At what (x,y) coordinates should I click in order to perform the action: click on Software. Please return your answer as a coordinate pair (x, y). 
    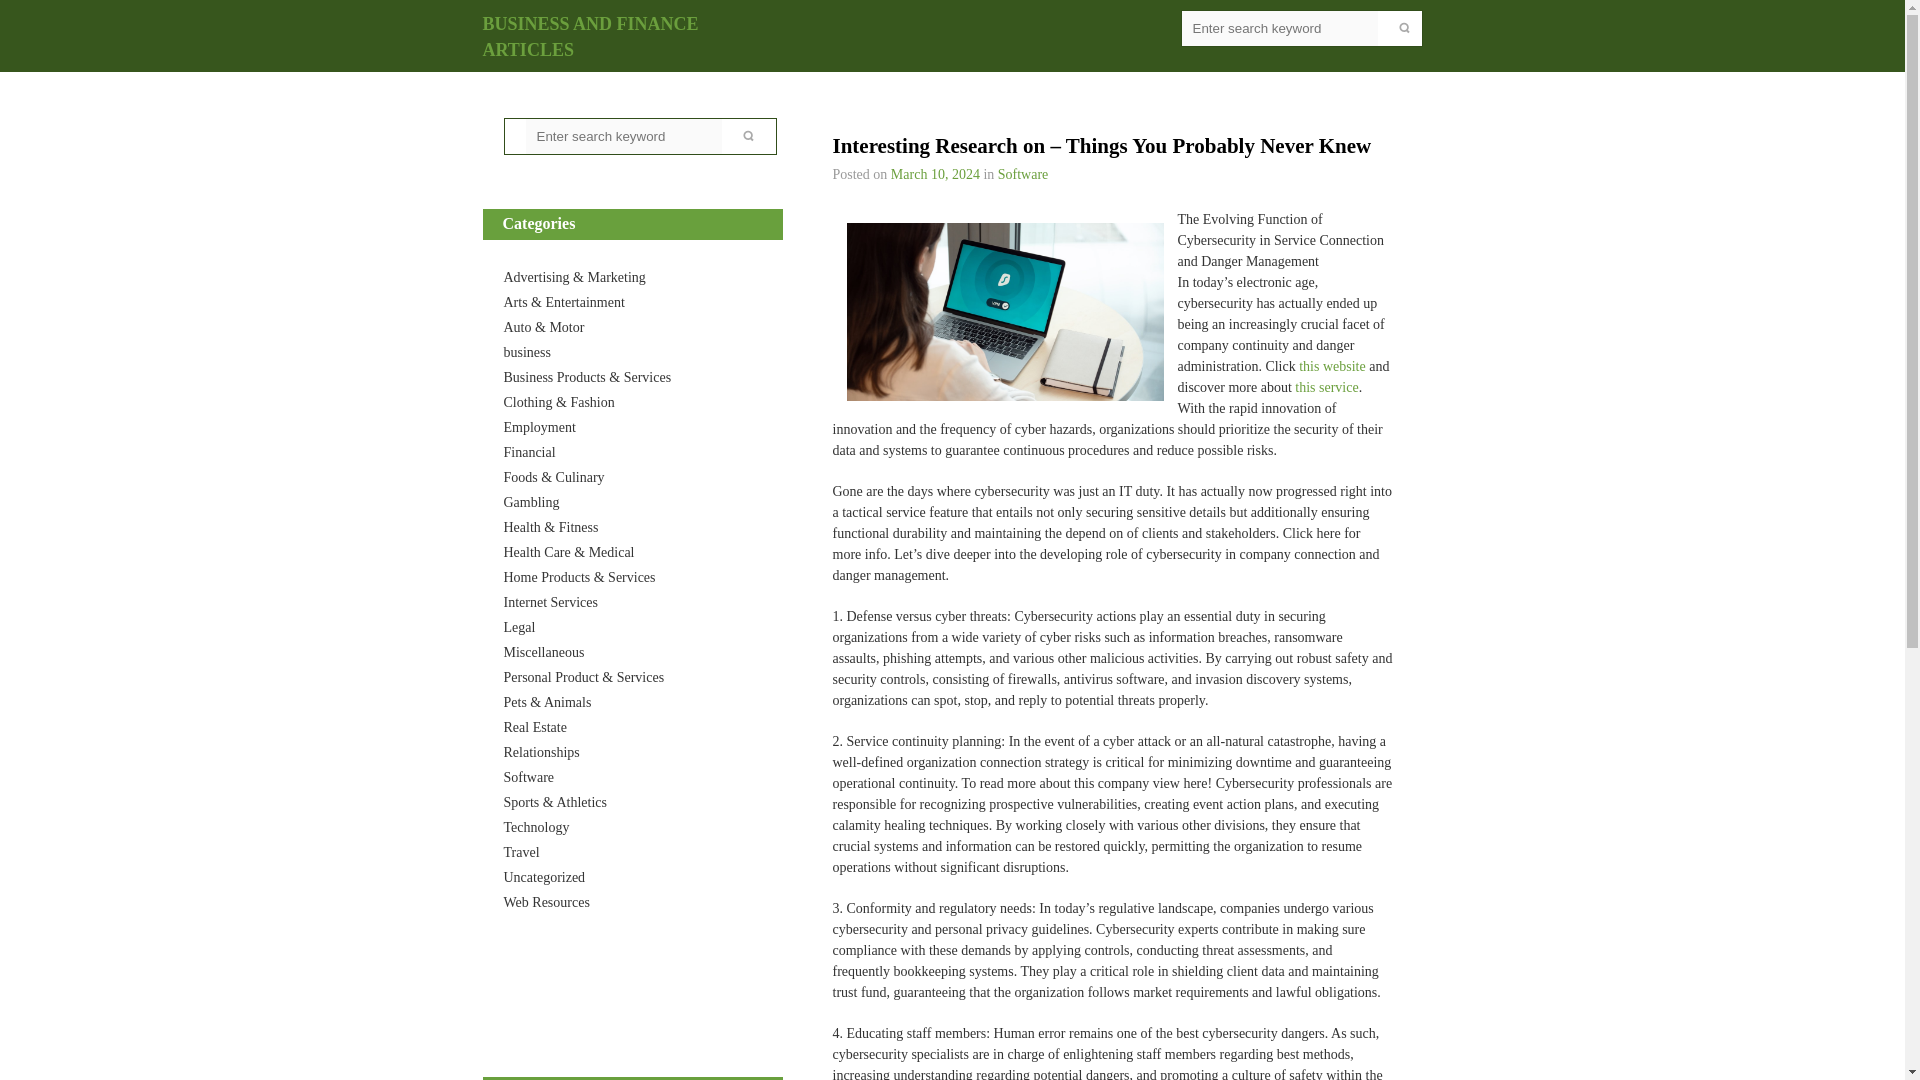
    Looking at the image, I should click on (1023, 174).